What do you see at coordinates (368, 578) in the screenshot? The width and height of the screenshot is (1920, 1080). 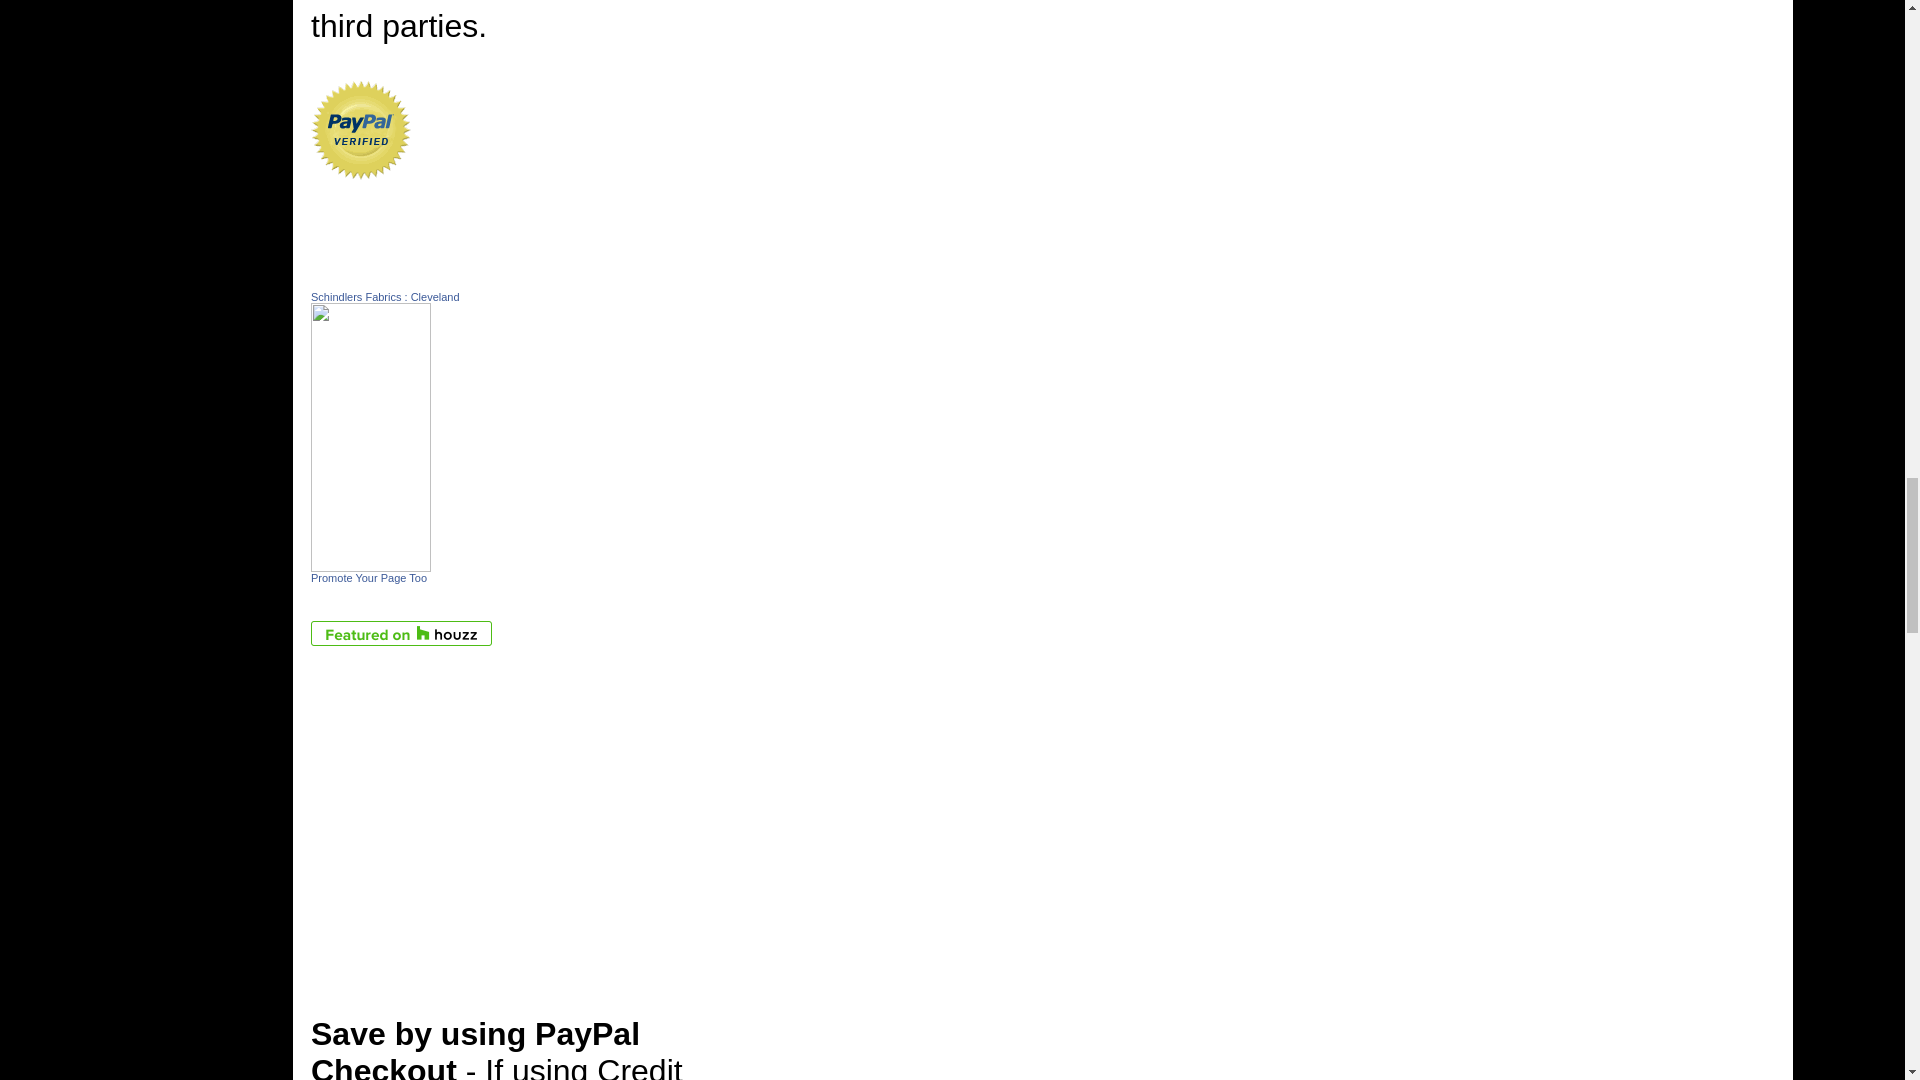 I see `Make your own badge!` at bounding box center [368, 578].